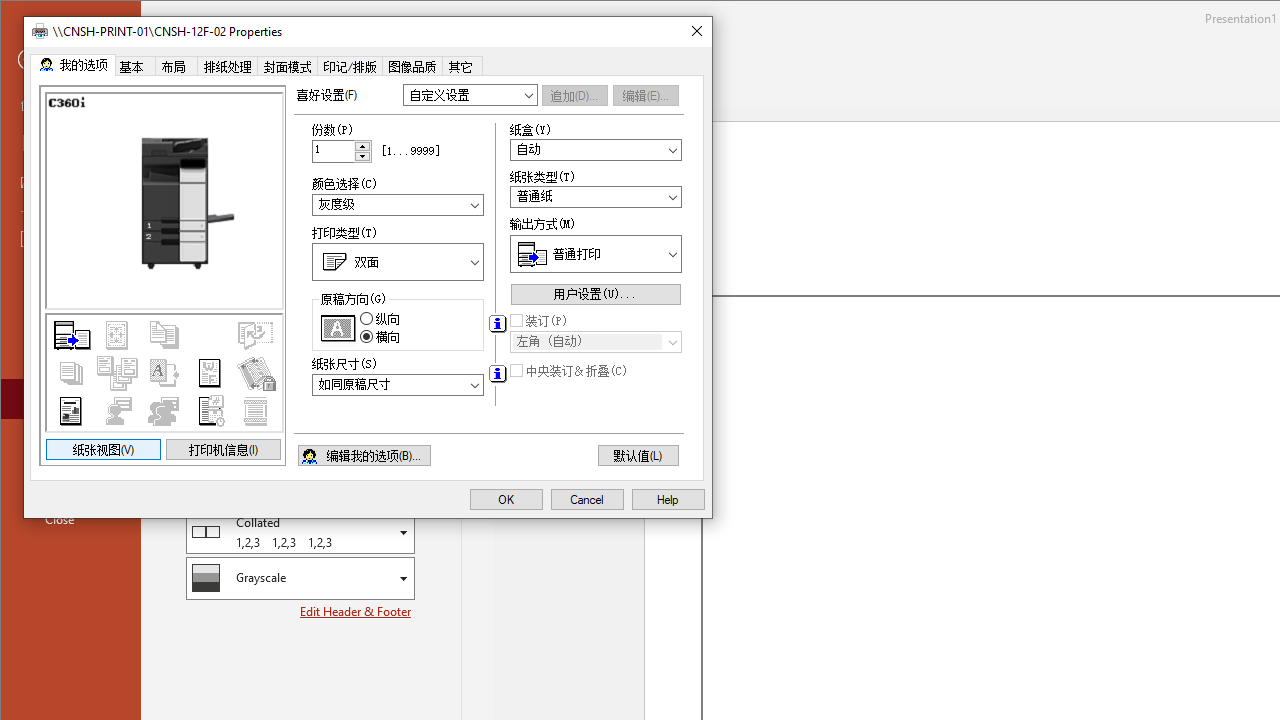  Describe the element at coordinates (497, 374) in the screenshot. I see `AutomationID: 2200` at that location.